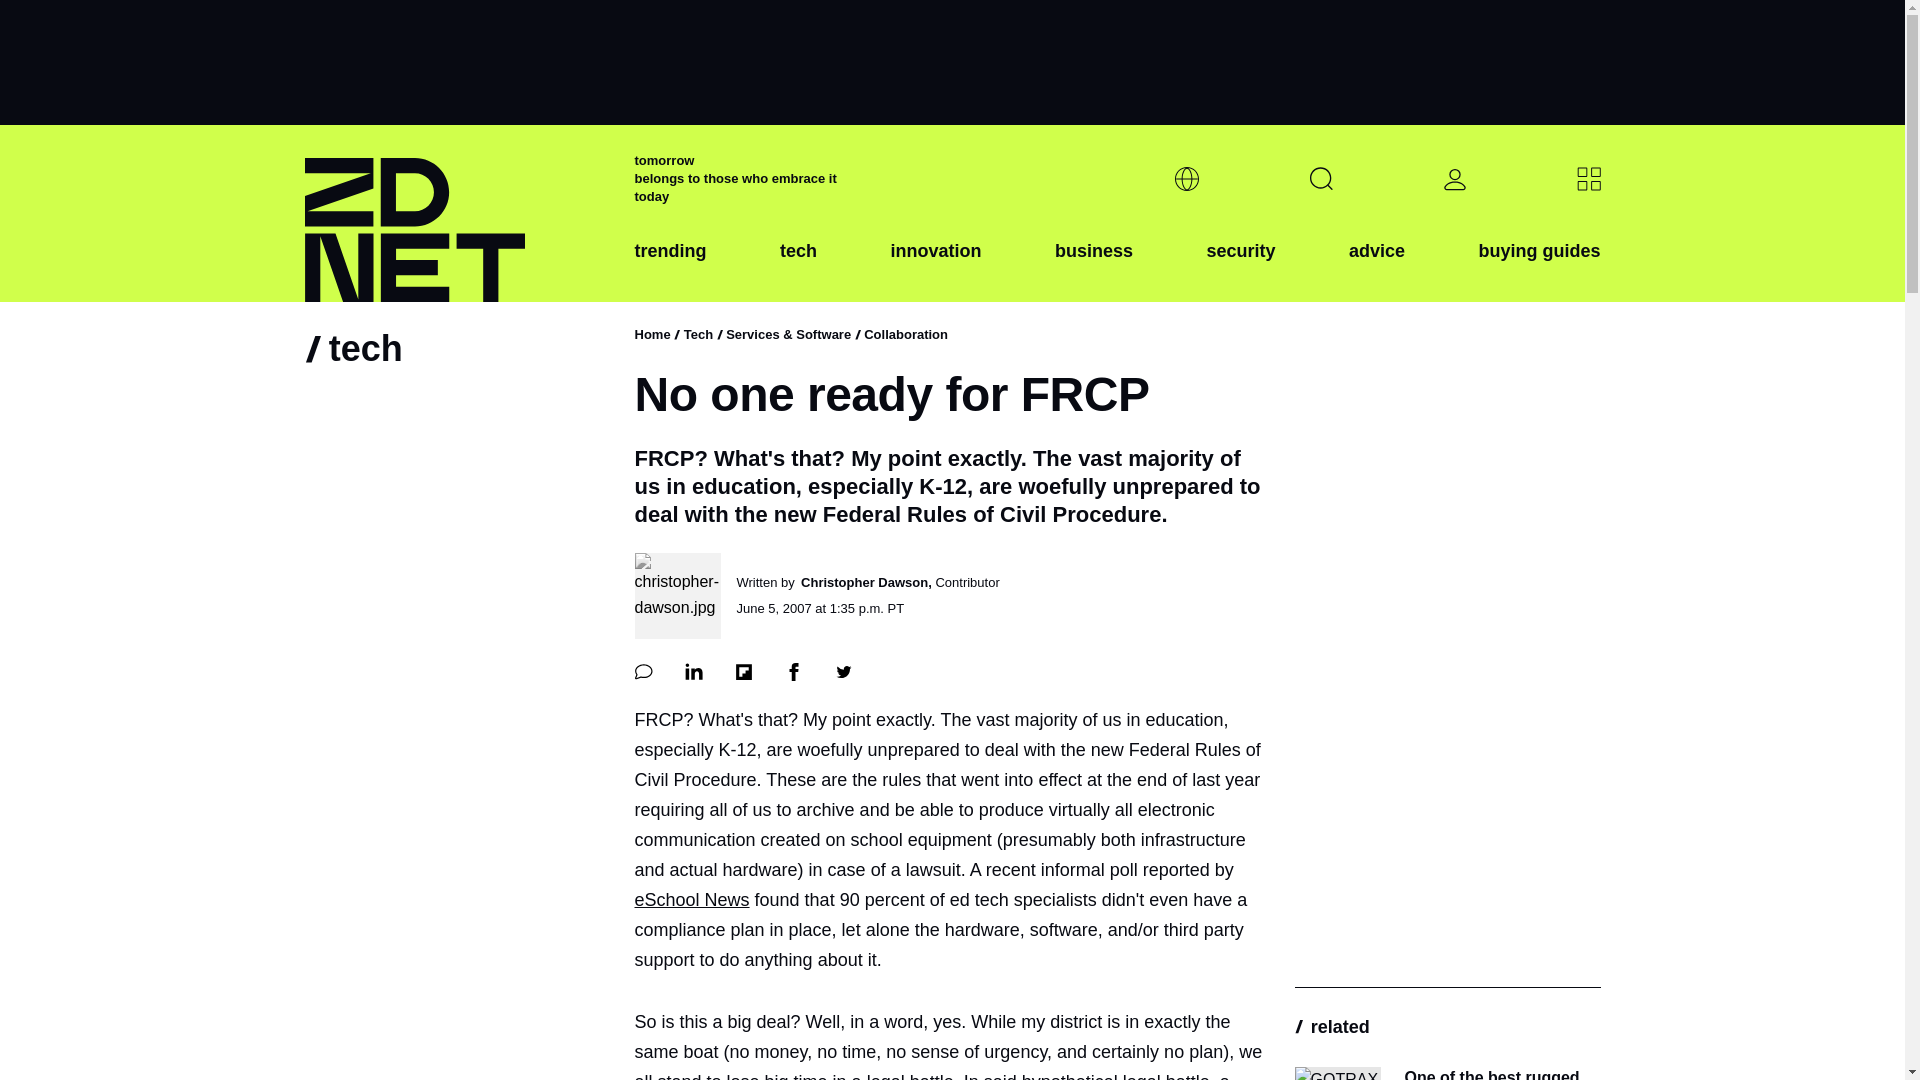 This screenshot has width=1920, height=1080. Describe the element at coordinates (456, 214) in the screenshot. I see `ZDNET` at that location.